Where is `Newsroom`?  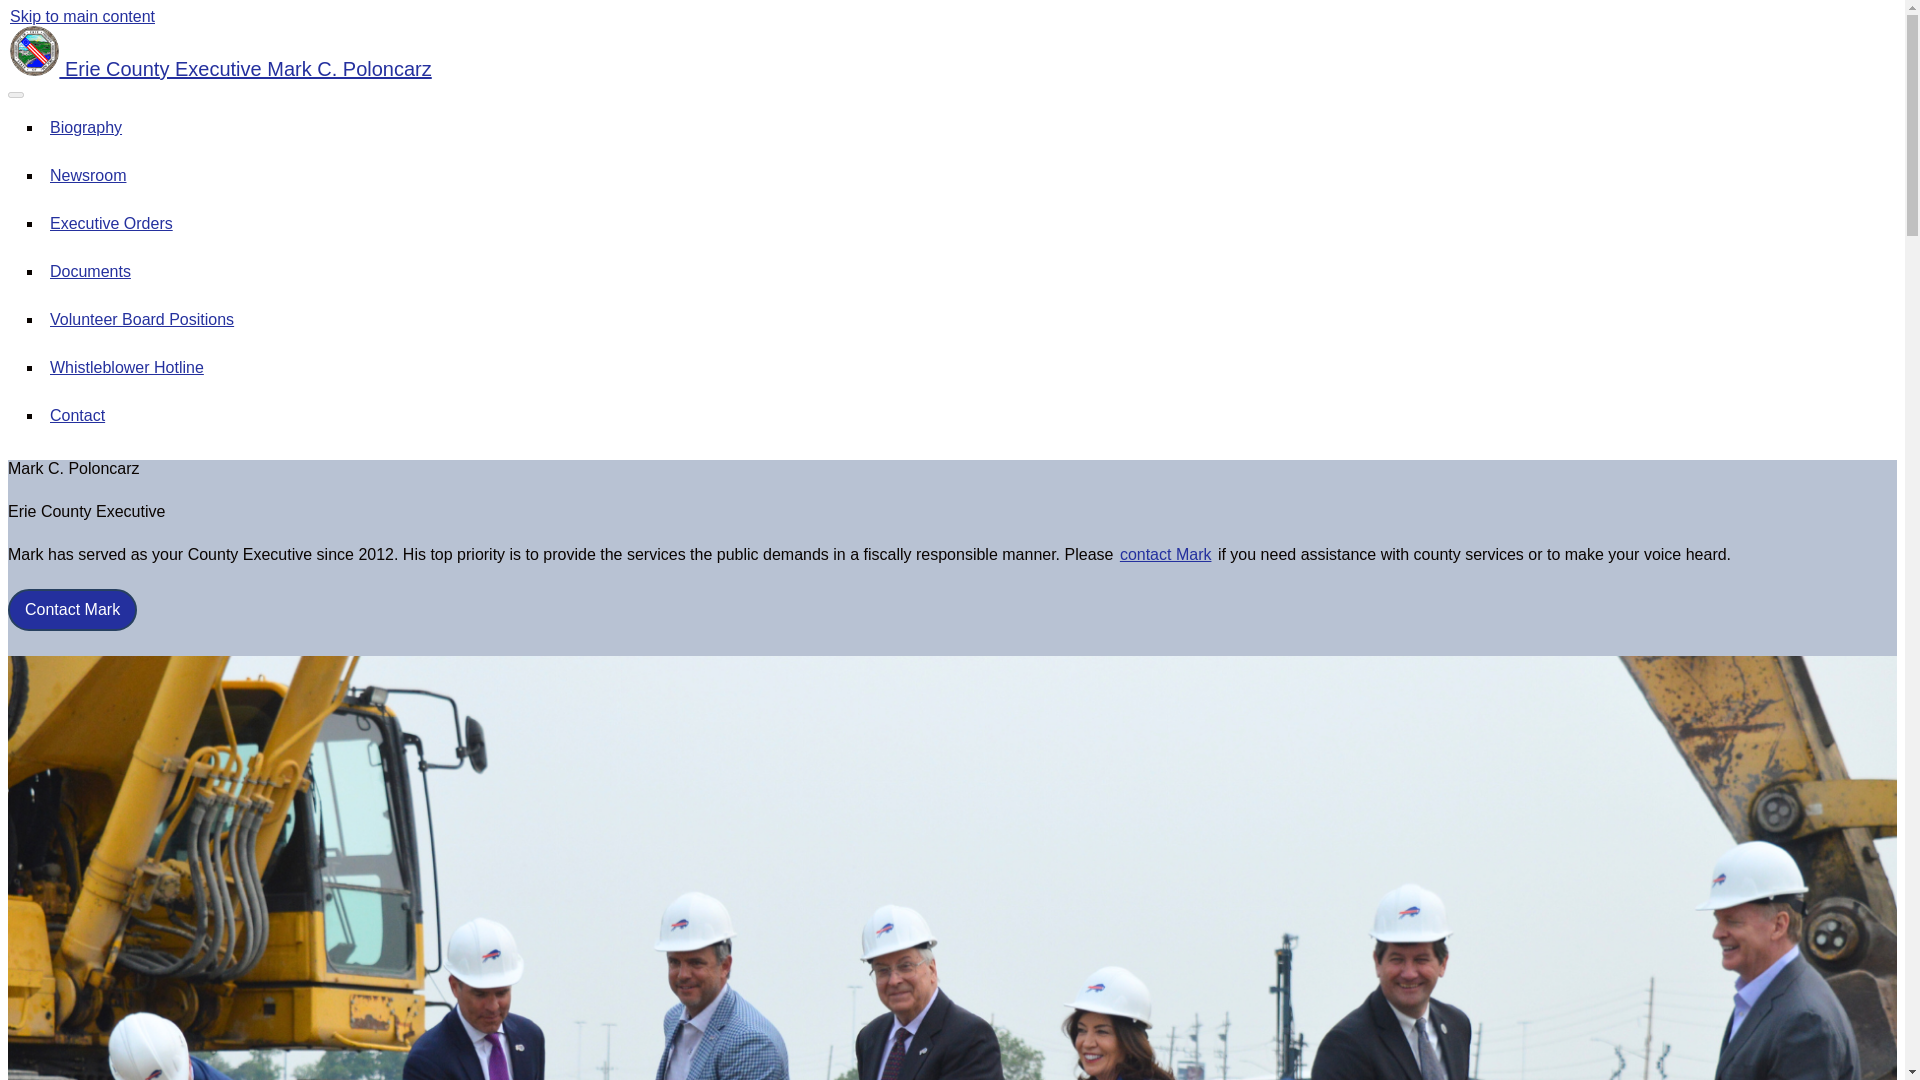 Newsroom is located at coordinates (88, 175).